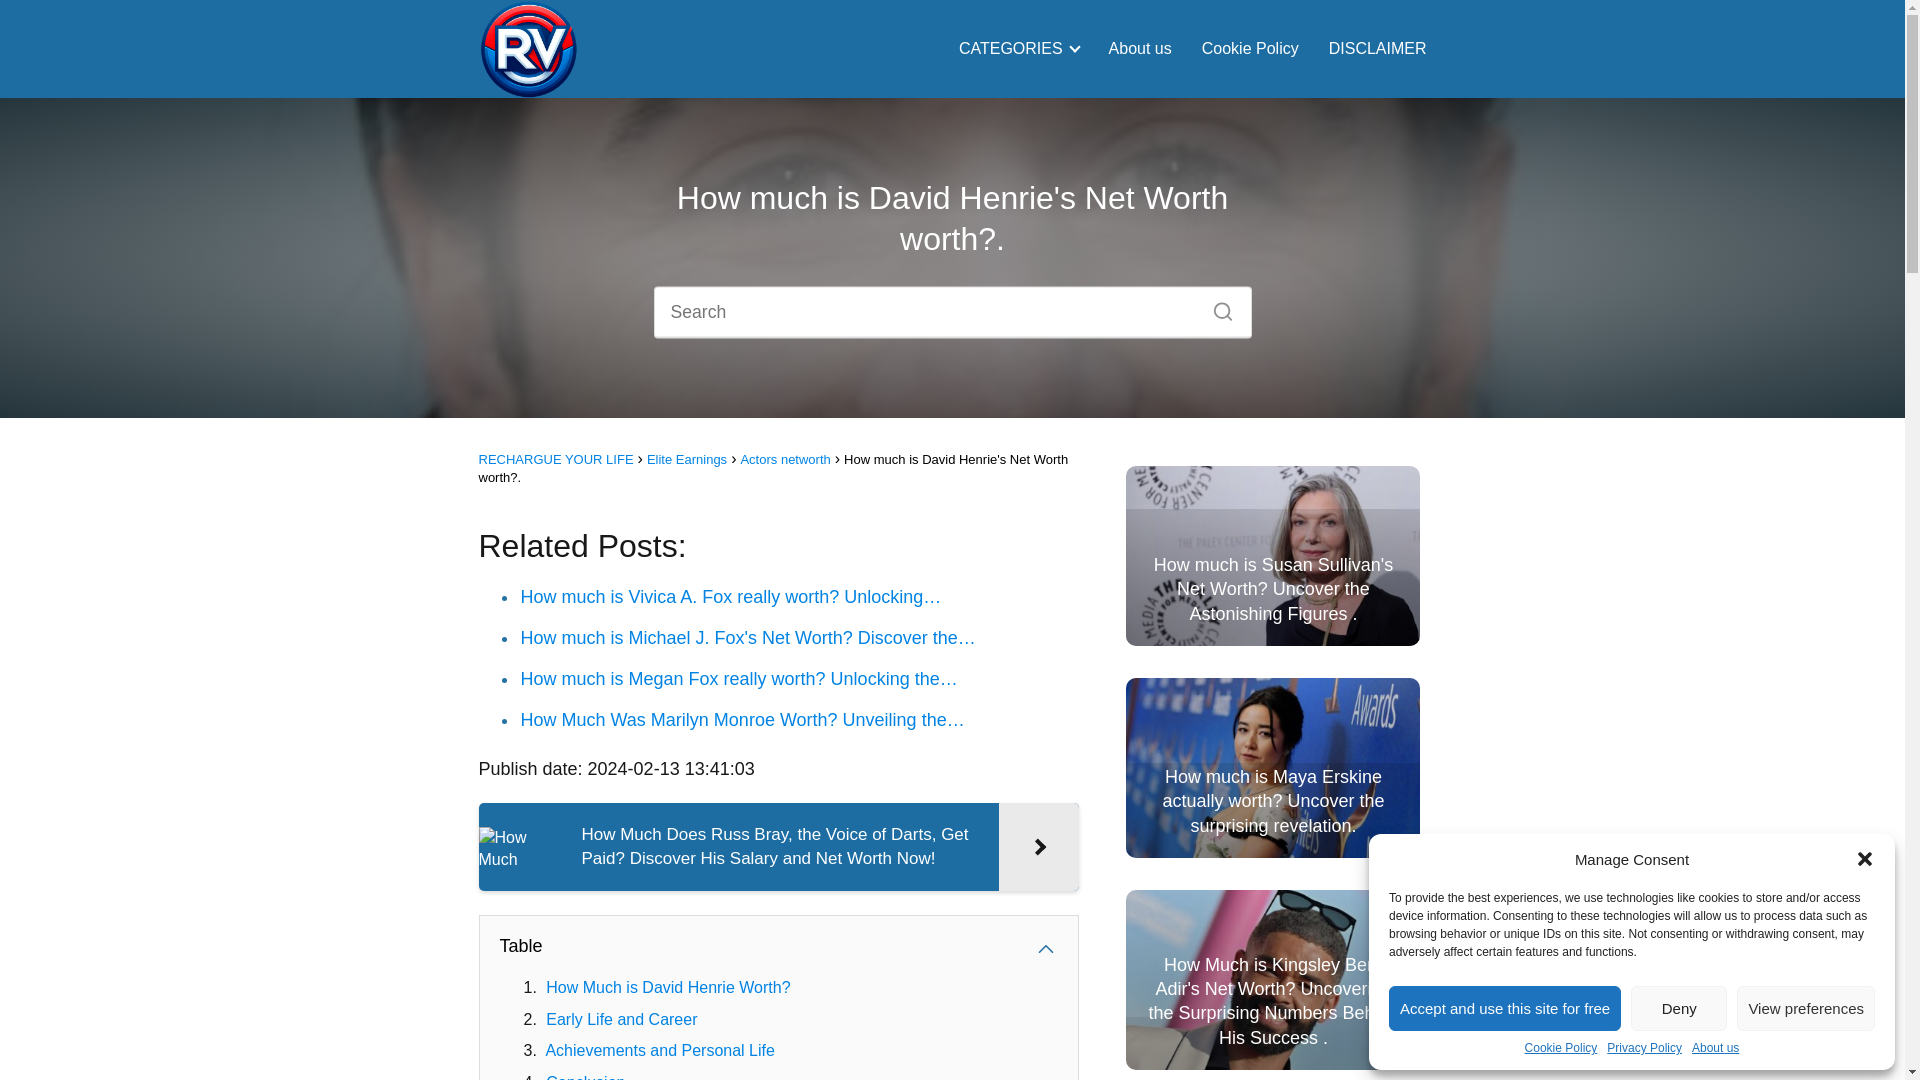  I want to click on Achievements and Personal Life, so click(659, 1050).